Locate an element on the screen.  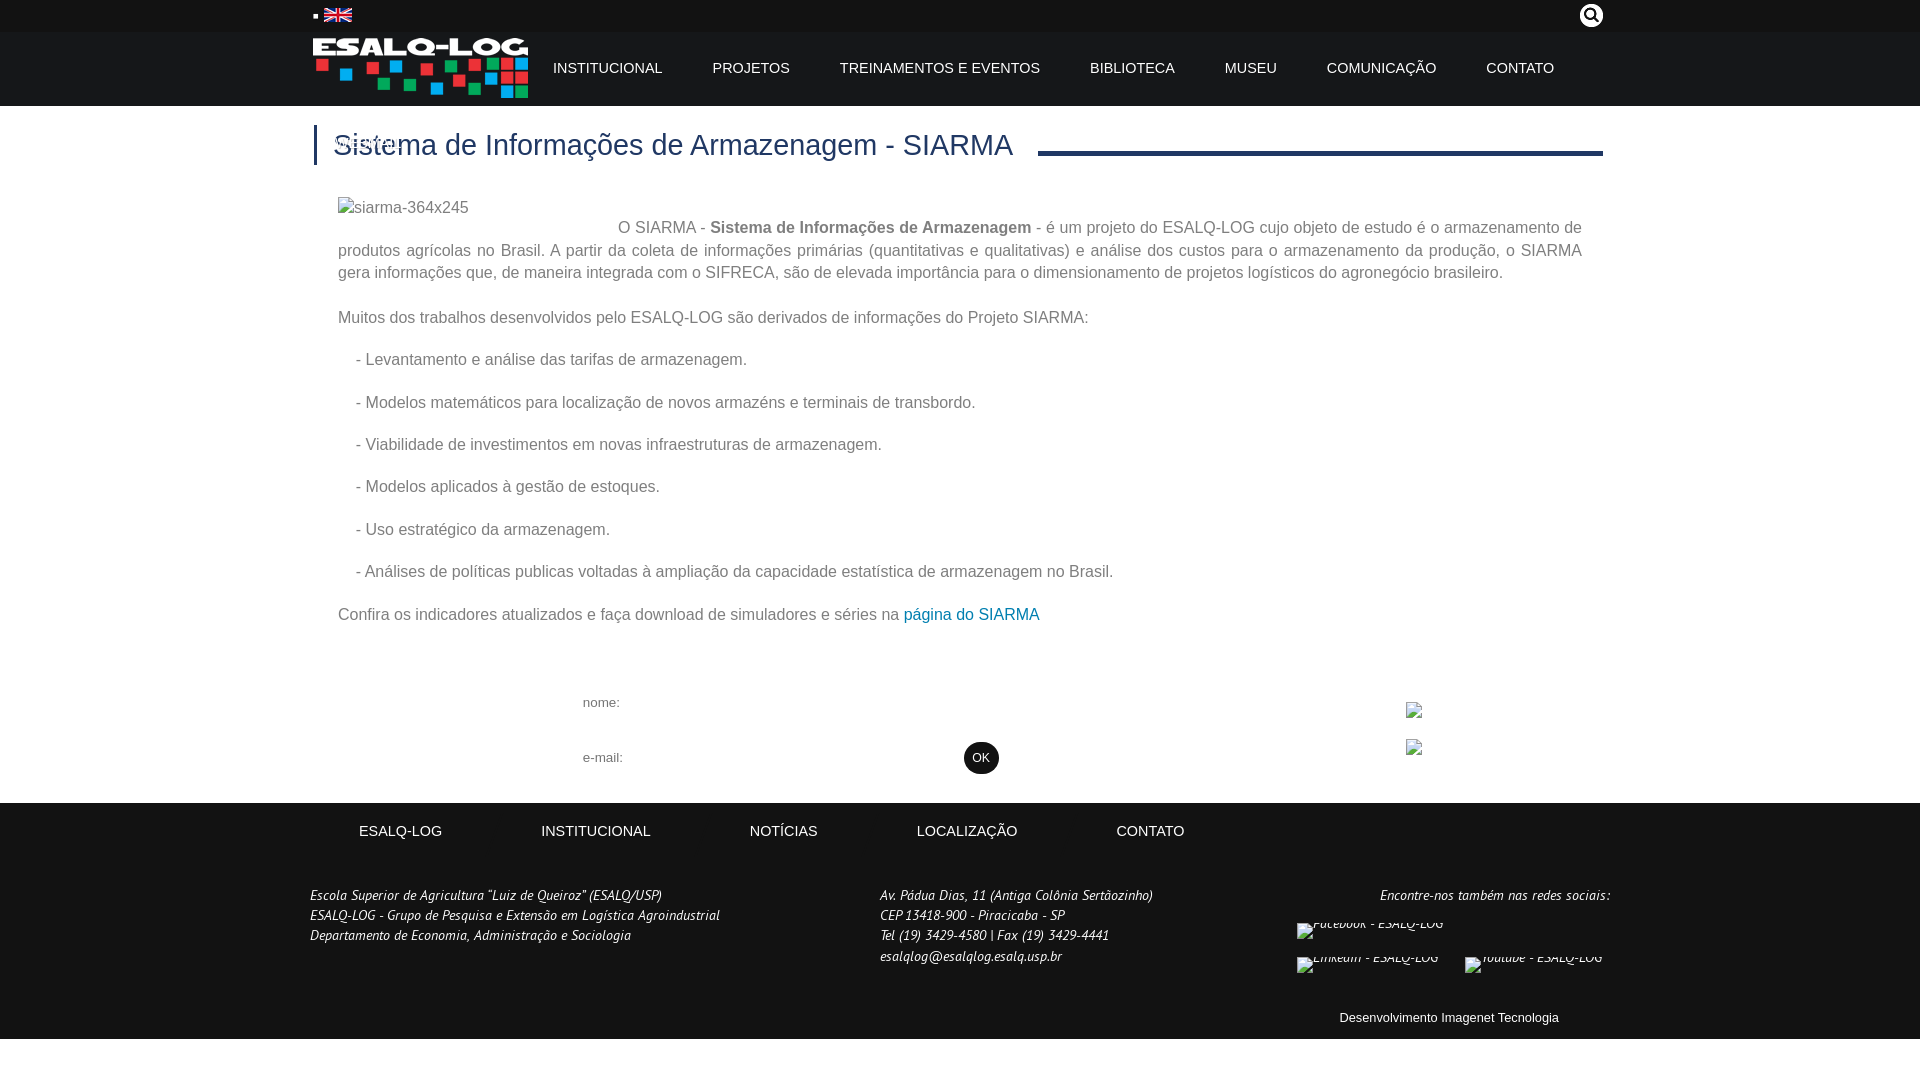
CONTATO is located at coordinates (1150, 830).